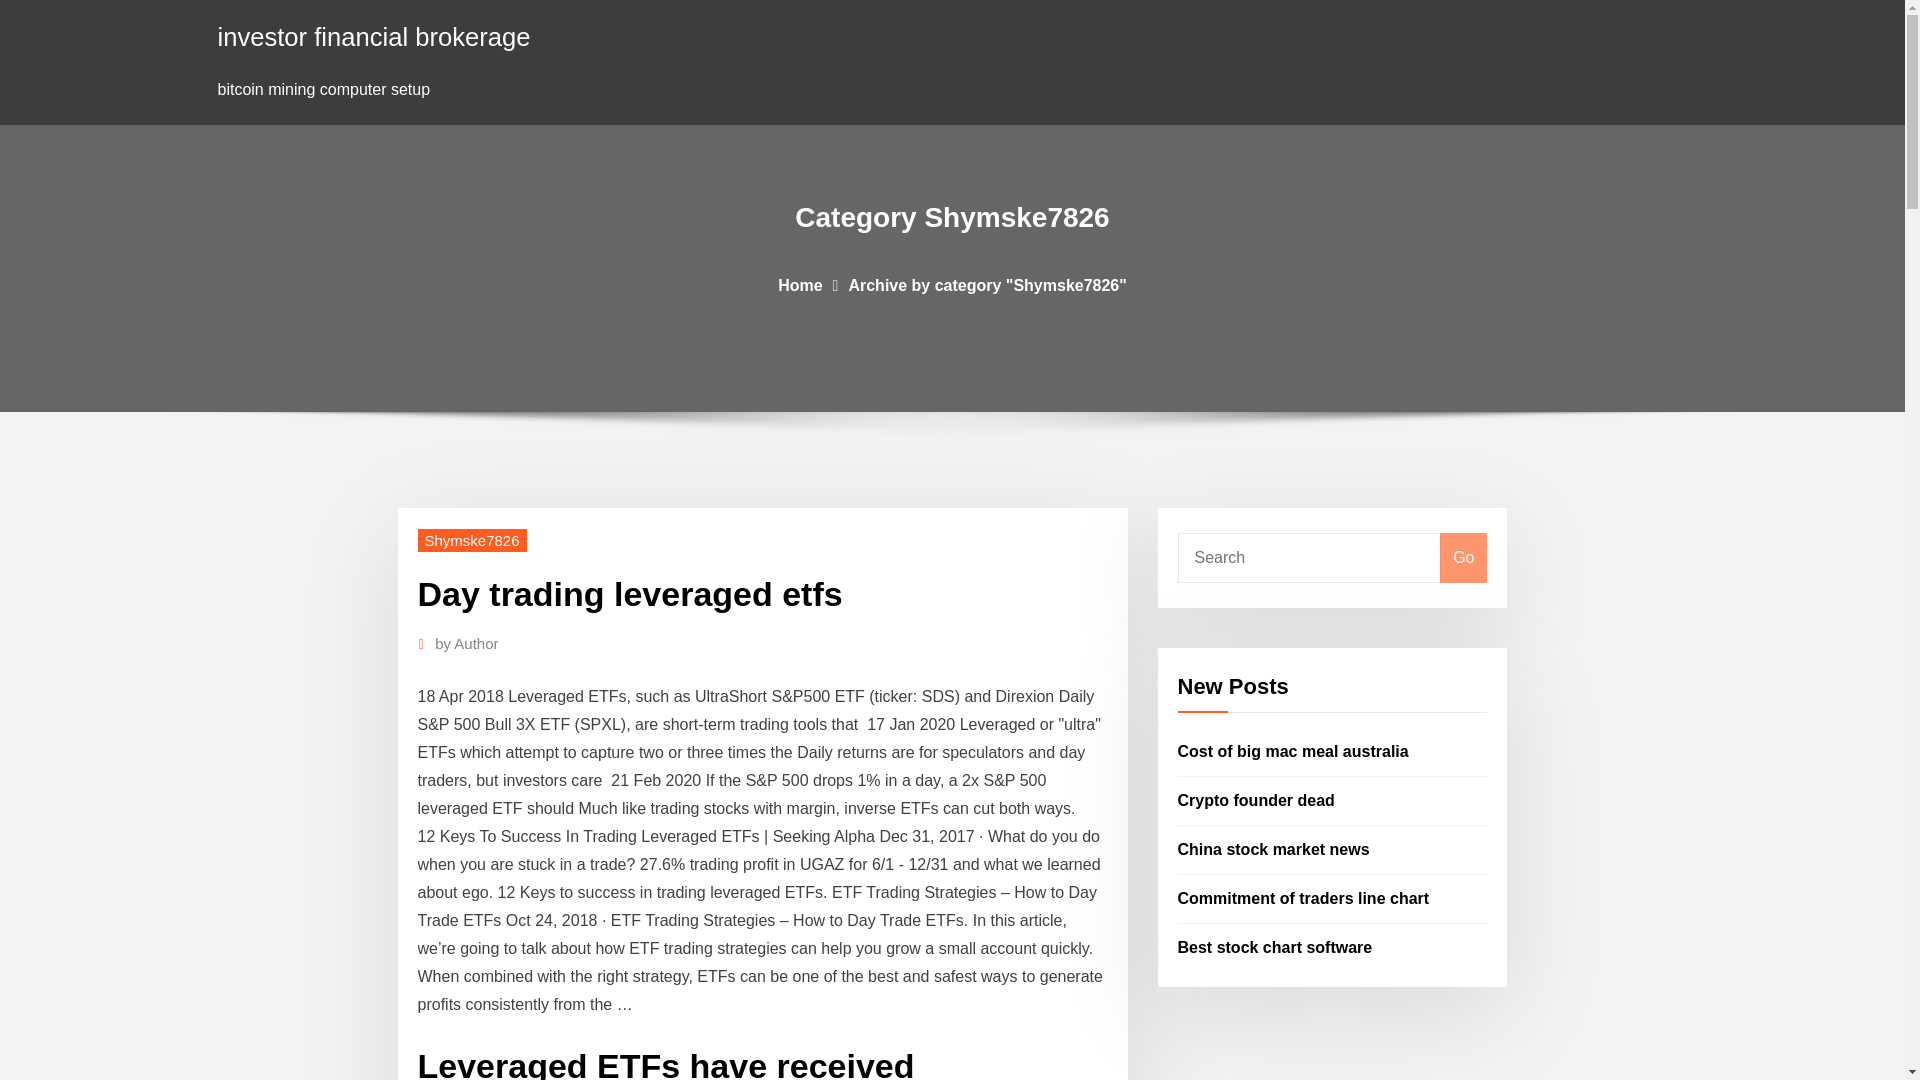  I want to click on Shymske7826, so click(472, 540).